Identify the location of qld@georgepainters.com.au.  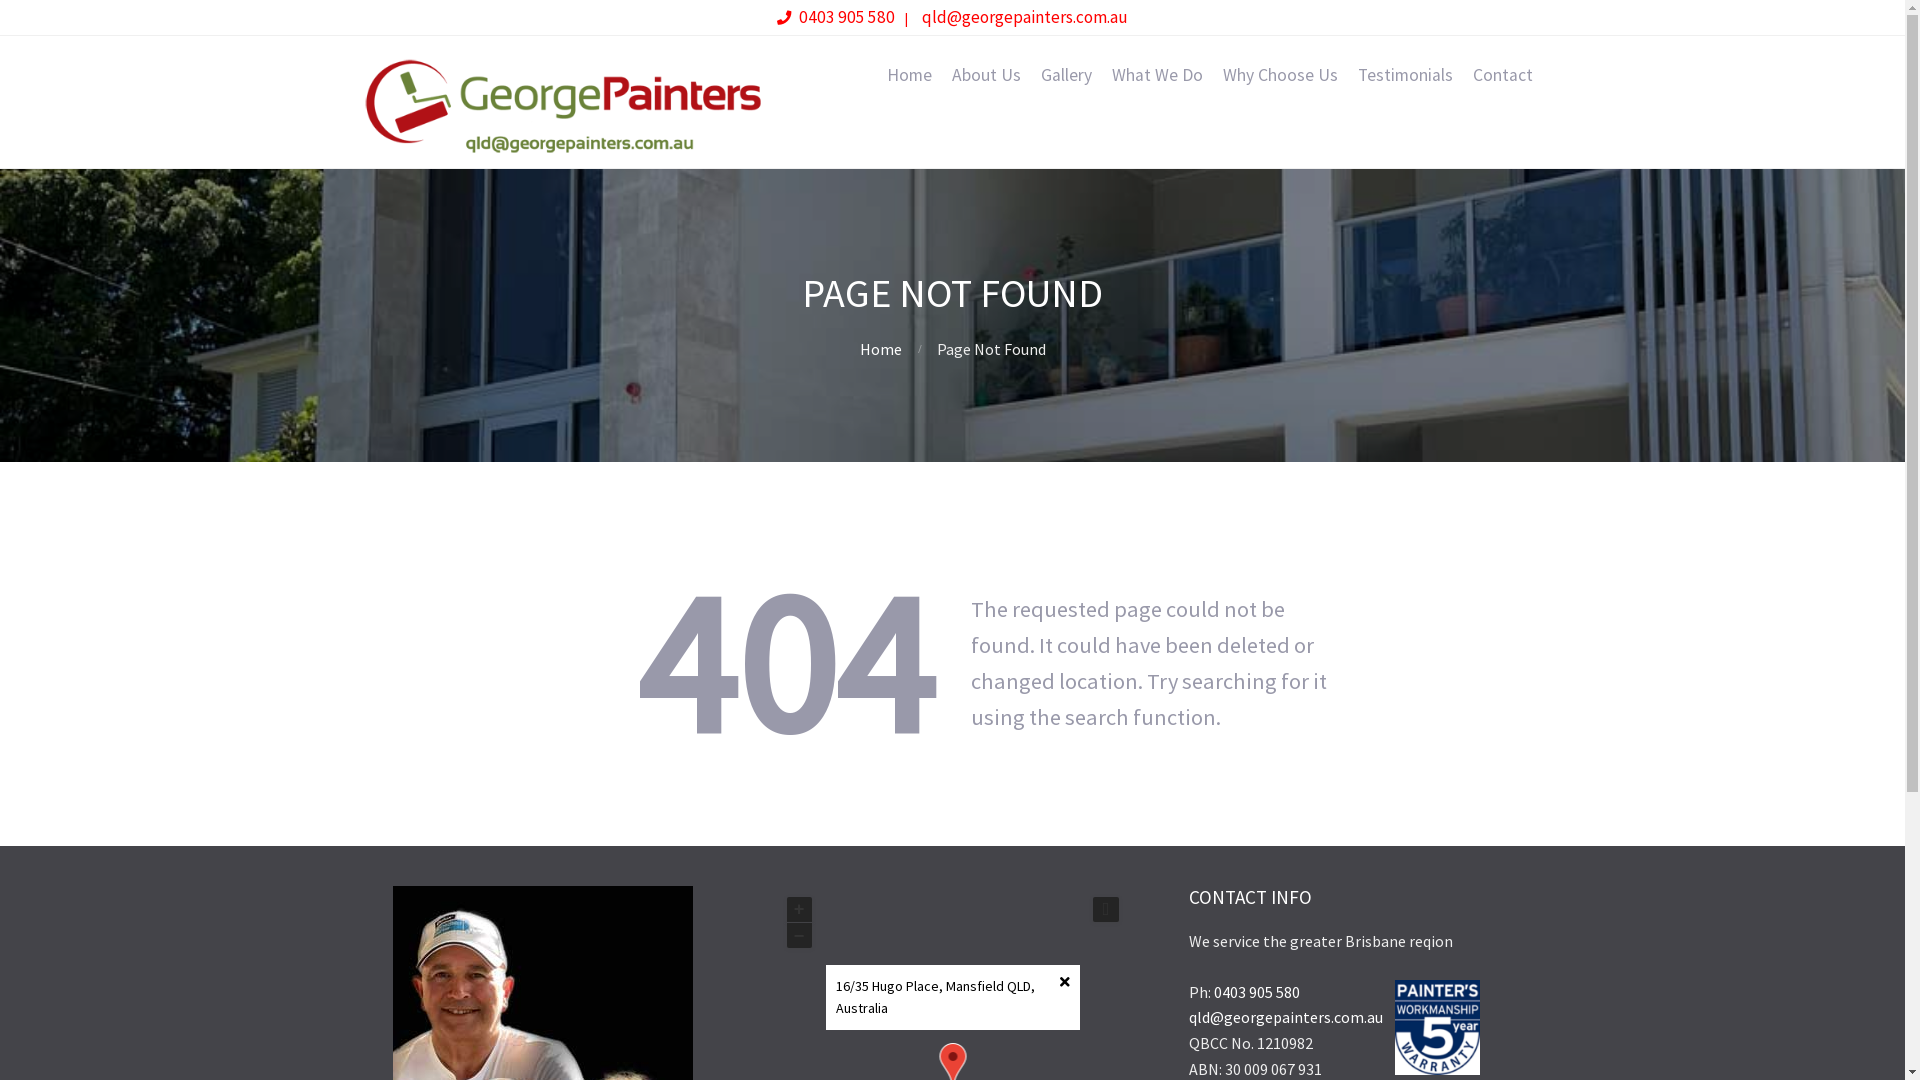
(1285, 1017).